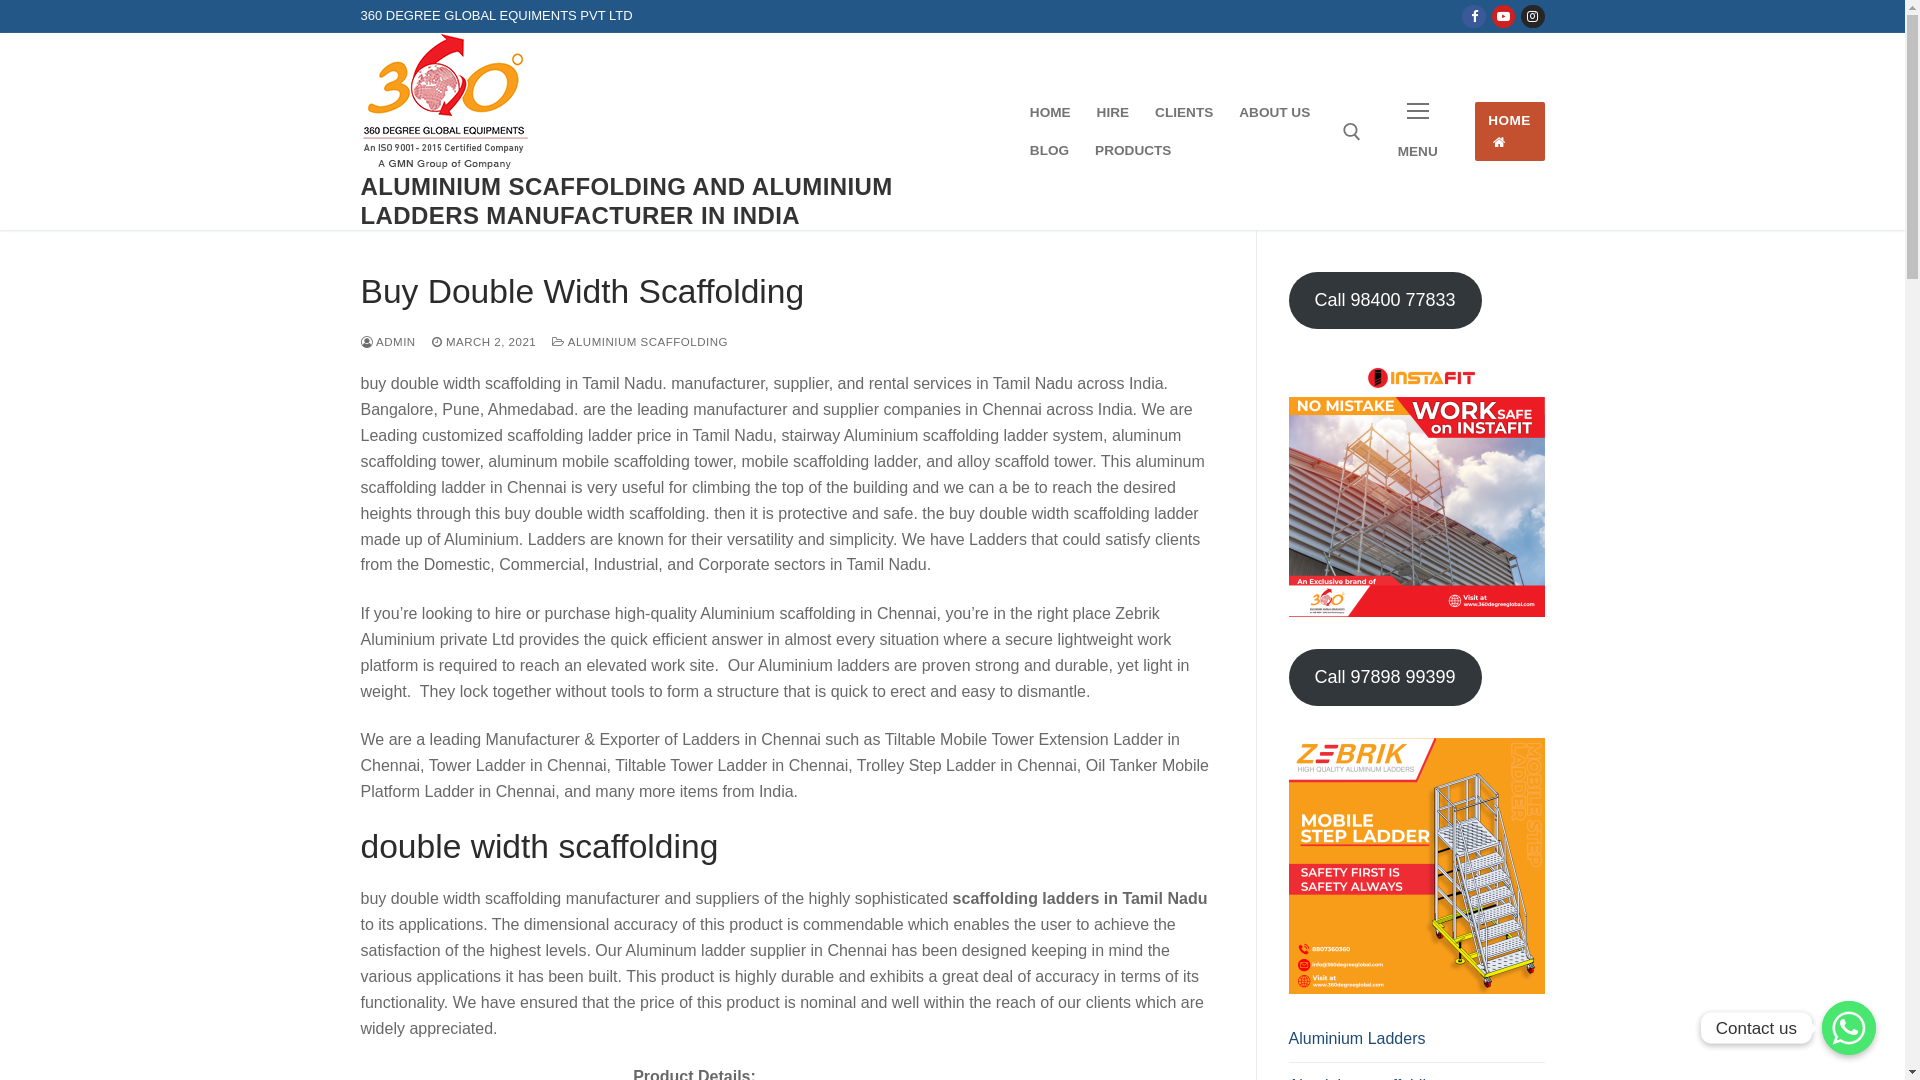  Describe the element at coordinates (1113, 113) in the screenshot. I see `HIRE` at that location.